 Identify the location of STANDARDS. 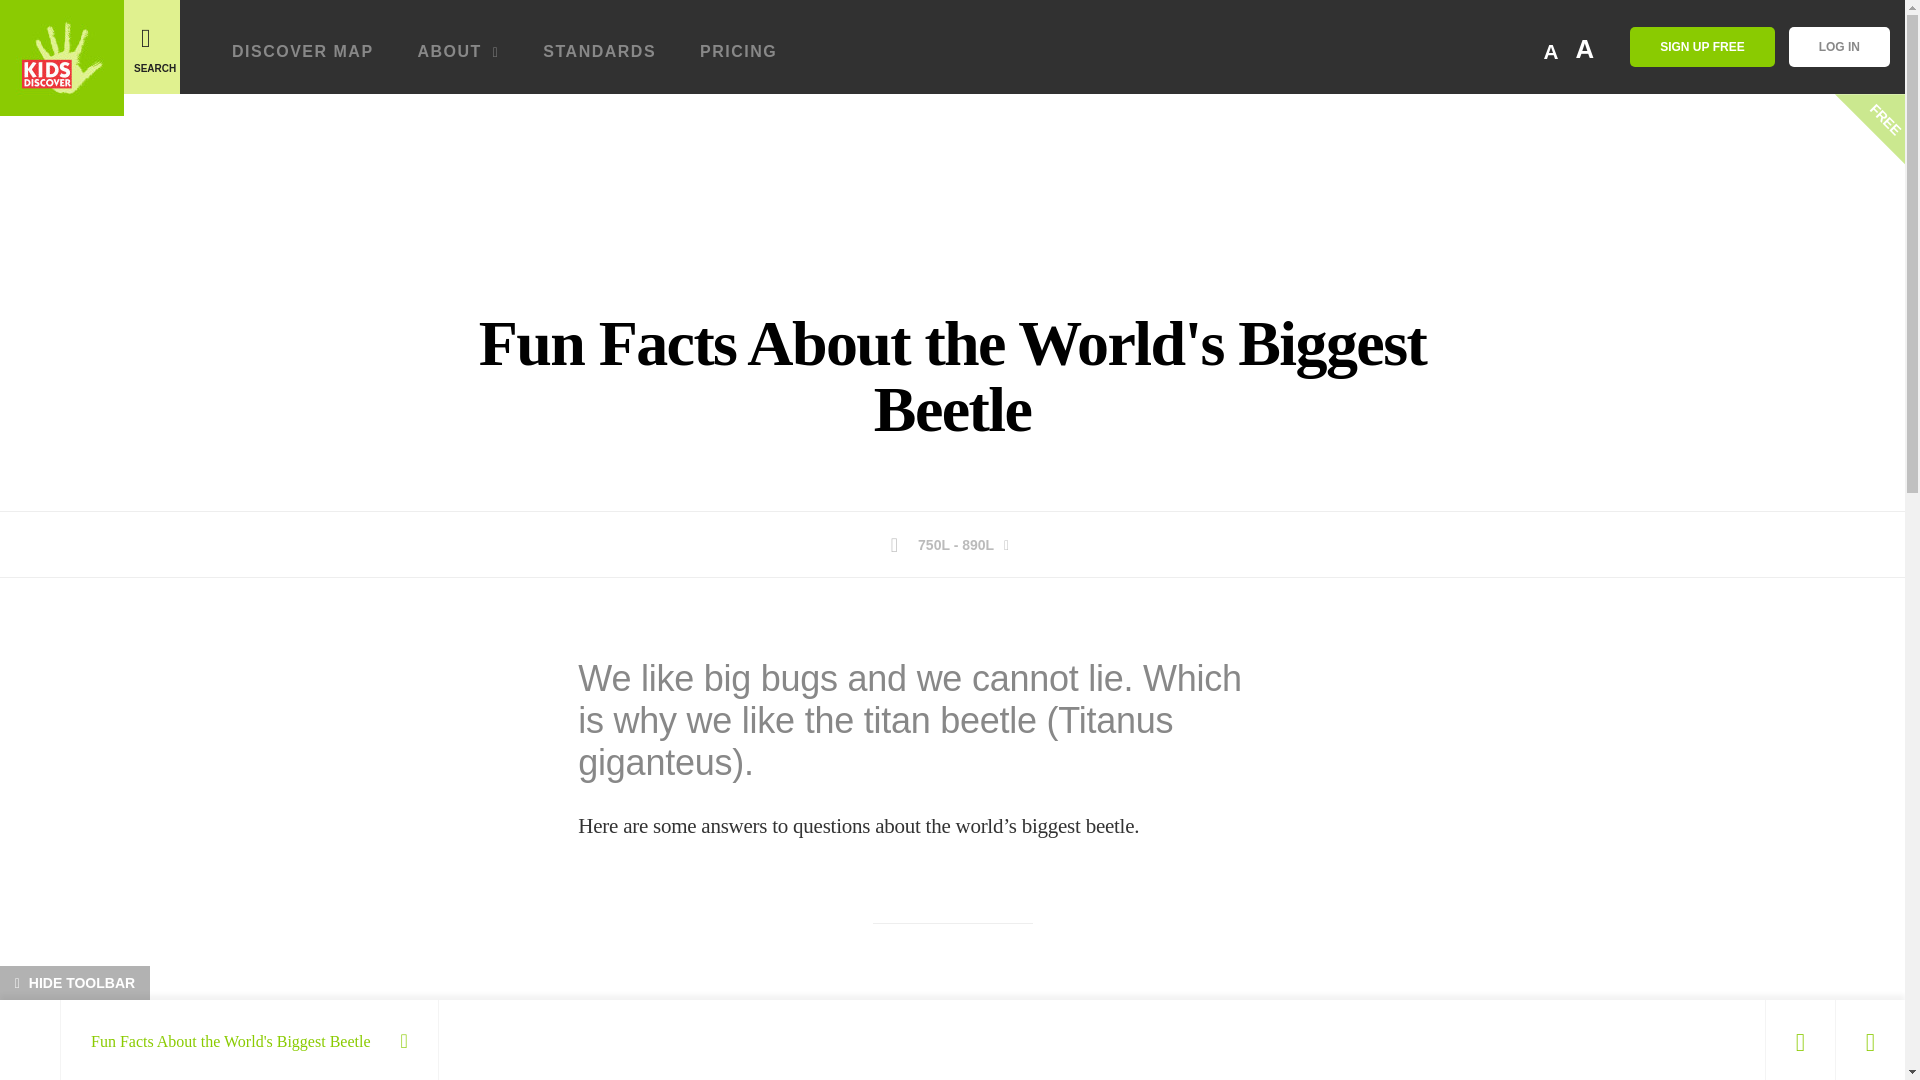
(600, 59).